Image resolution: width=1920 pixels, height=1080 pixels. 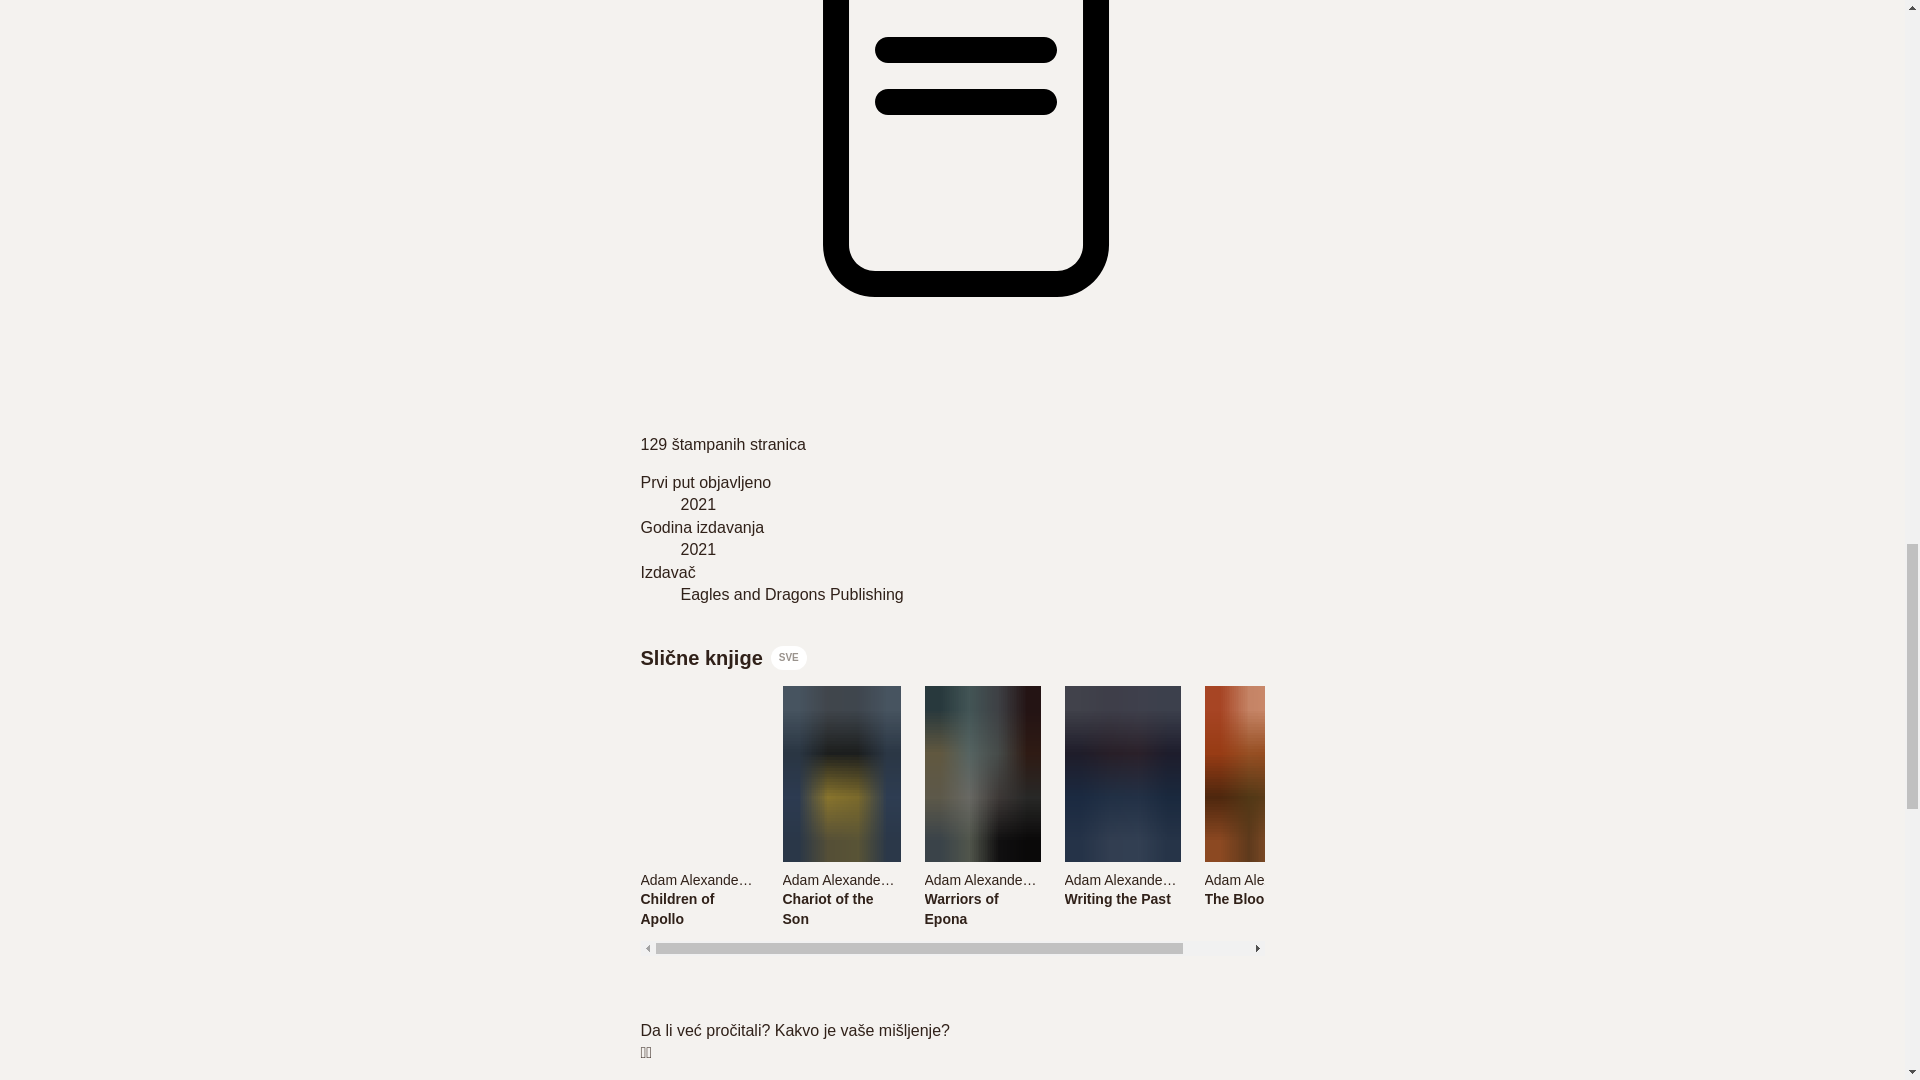 What do you see at coordinates (720, 879) in the screenshot?
I see `Adam Alexander Haviaras` at bounding box center [720, 879].